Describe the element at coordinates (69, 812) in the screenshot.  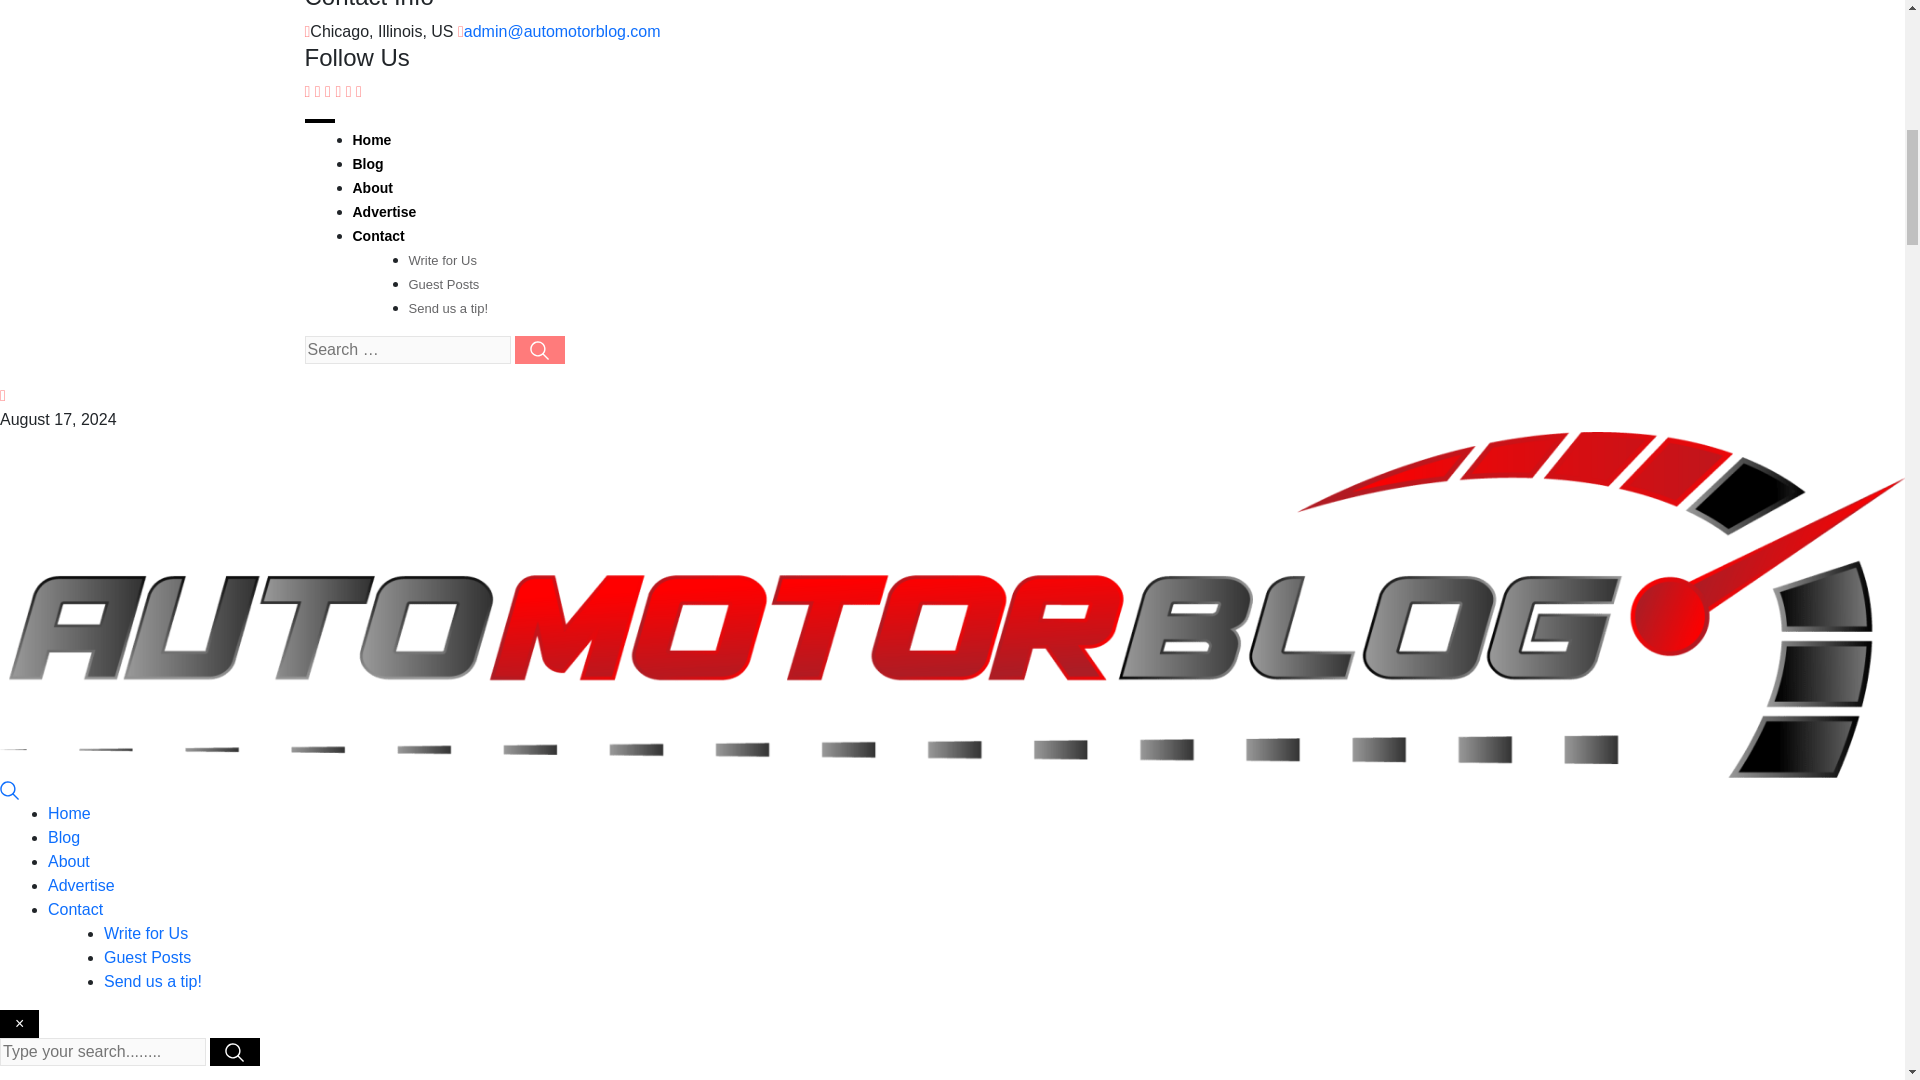
I see `Home` at that location.